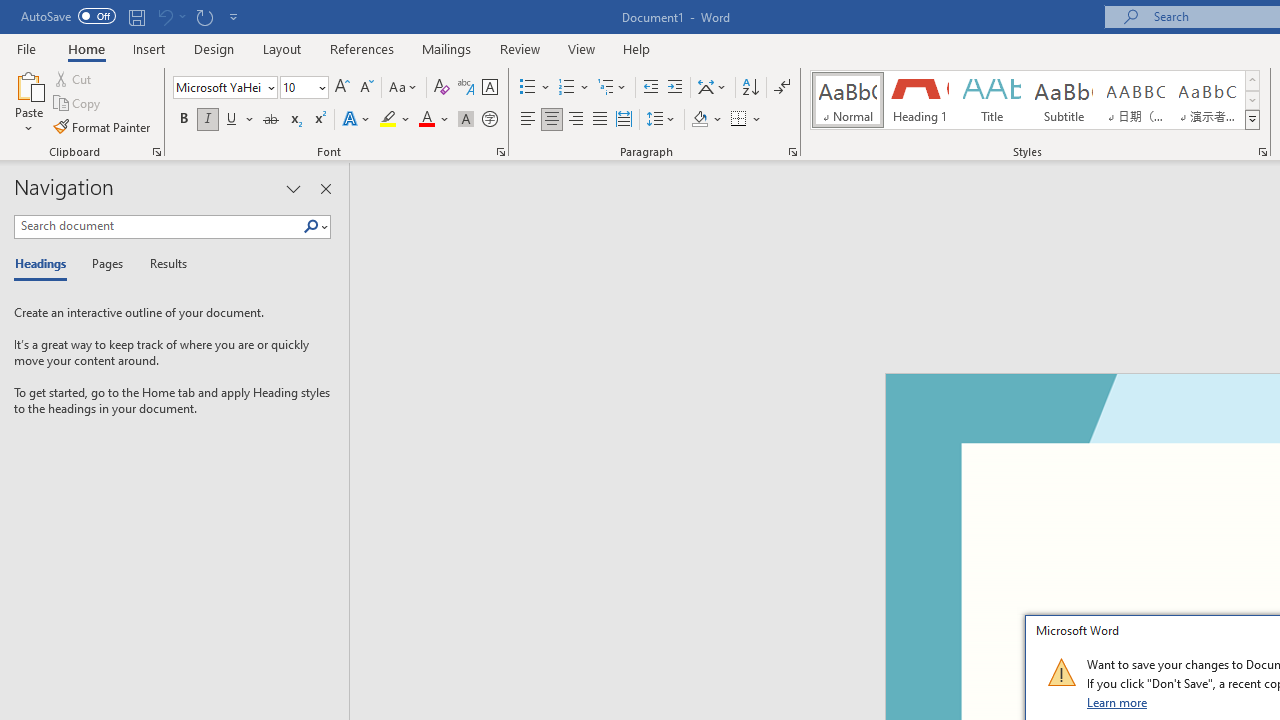 The height and width of the screenshot is (720, 1280). What do you see at coordinates (183, 120) in the screenshot?
I see `Bold` at bounding box center [183, 120].